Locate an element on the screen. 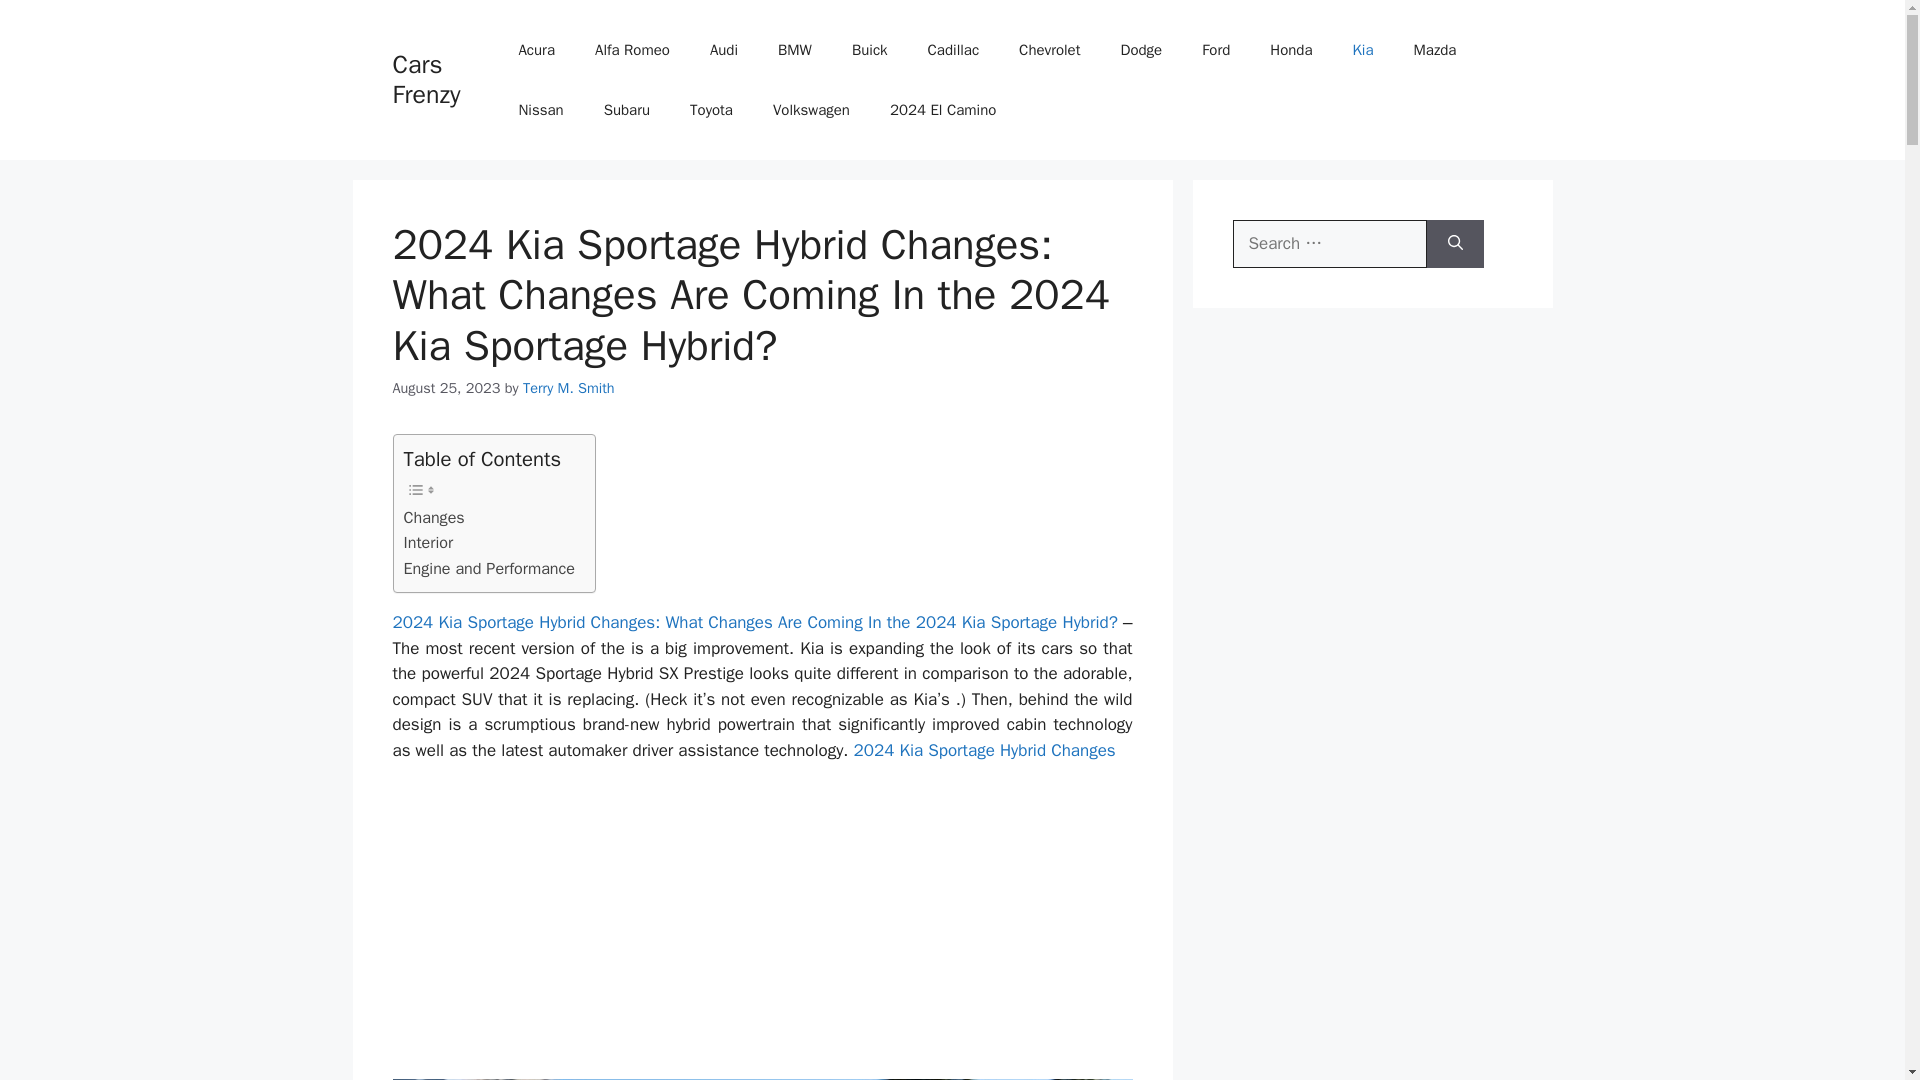  Cadillac is located at coordinates (954, 50).